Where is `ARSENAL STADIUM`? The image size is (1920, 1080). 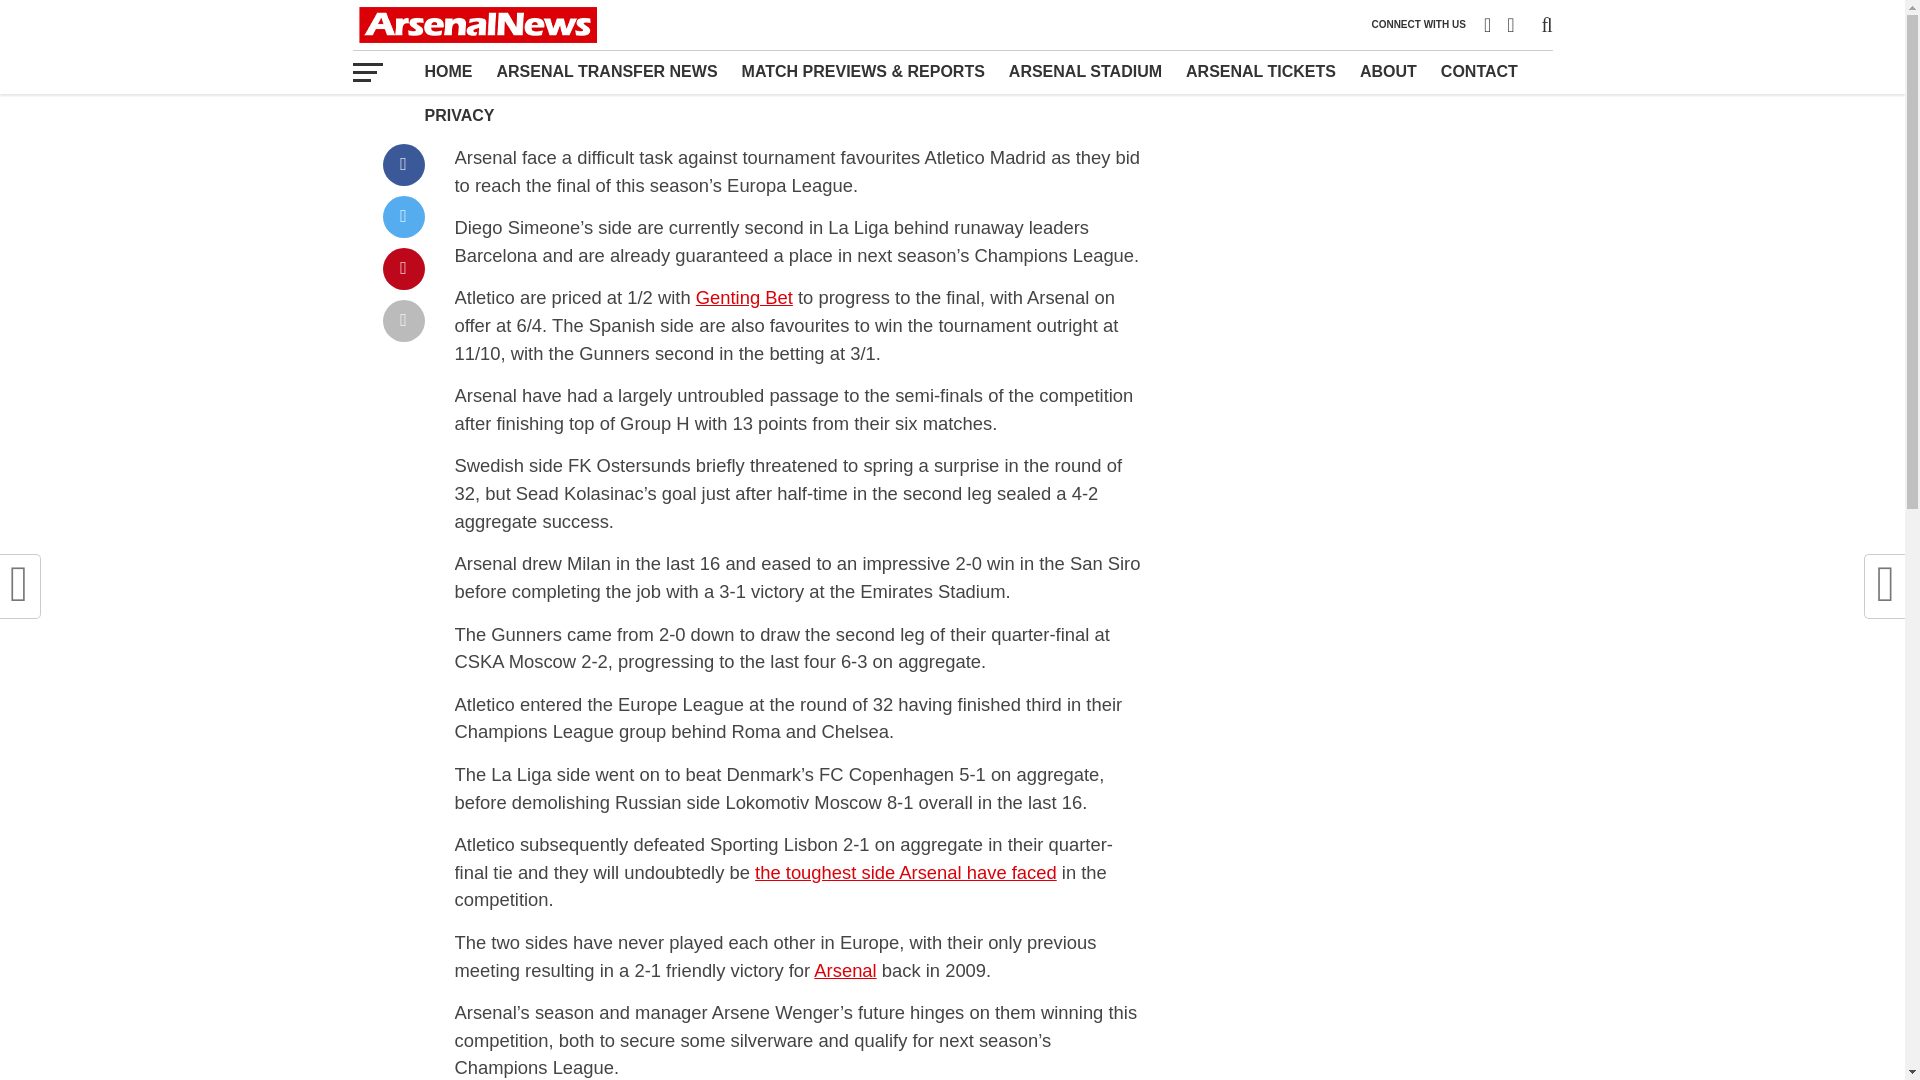 ARSENAL STADIUM is located at coordinates (1084, 71).